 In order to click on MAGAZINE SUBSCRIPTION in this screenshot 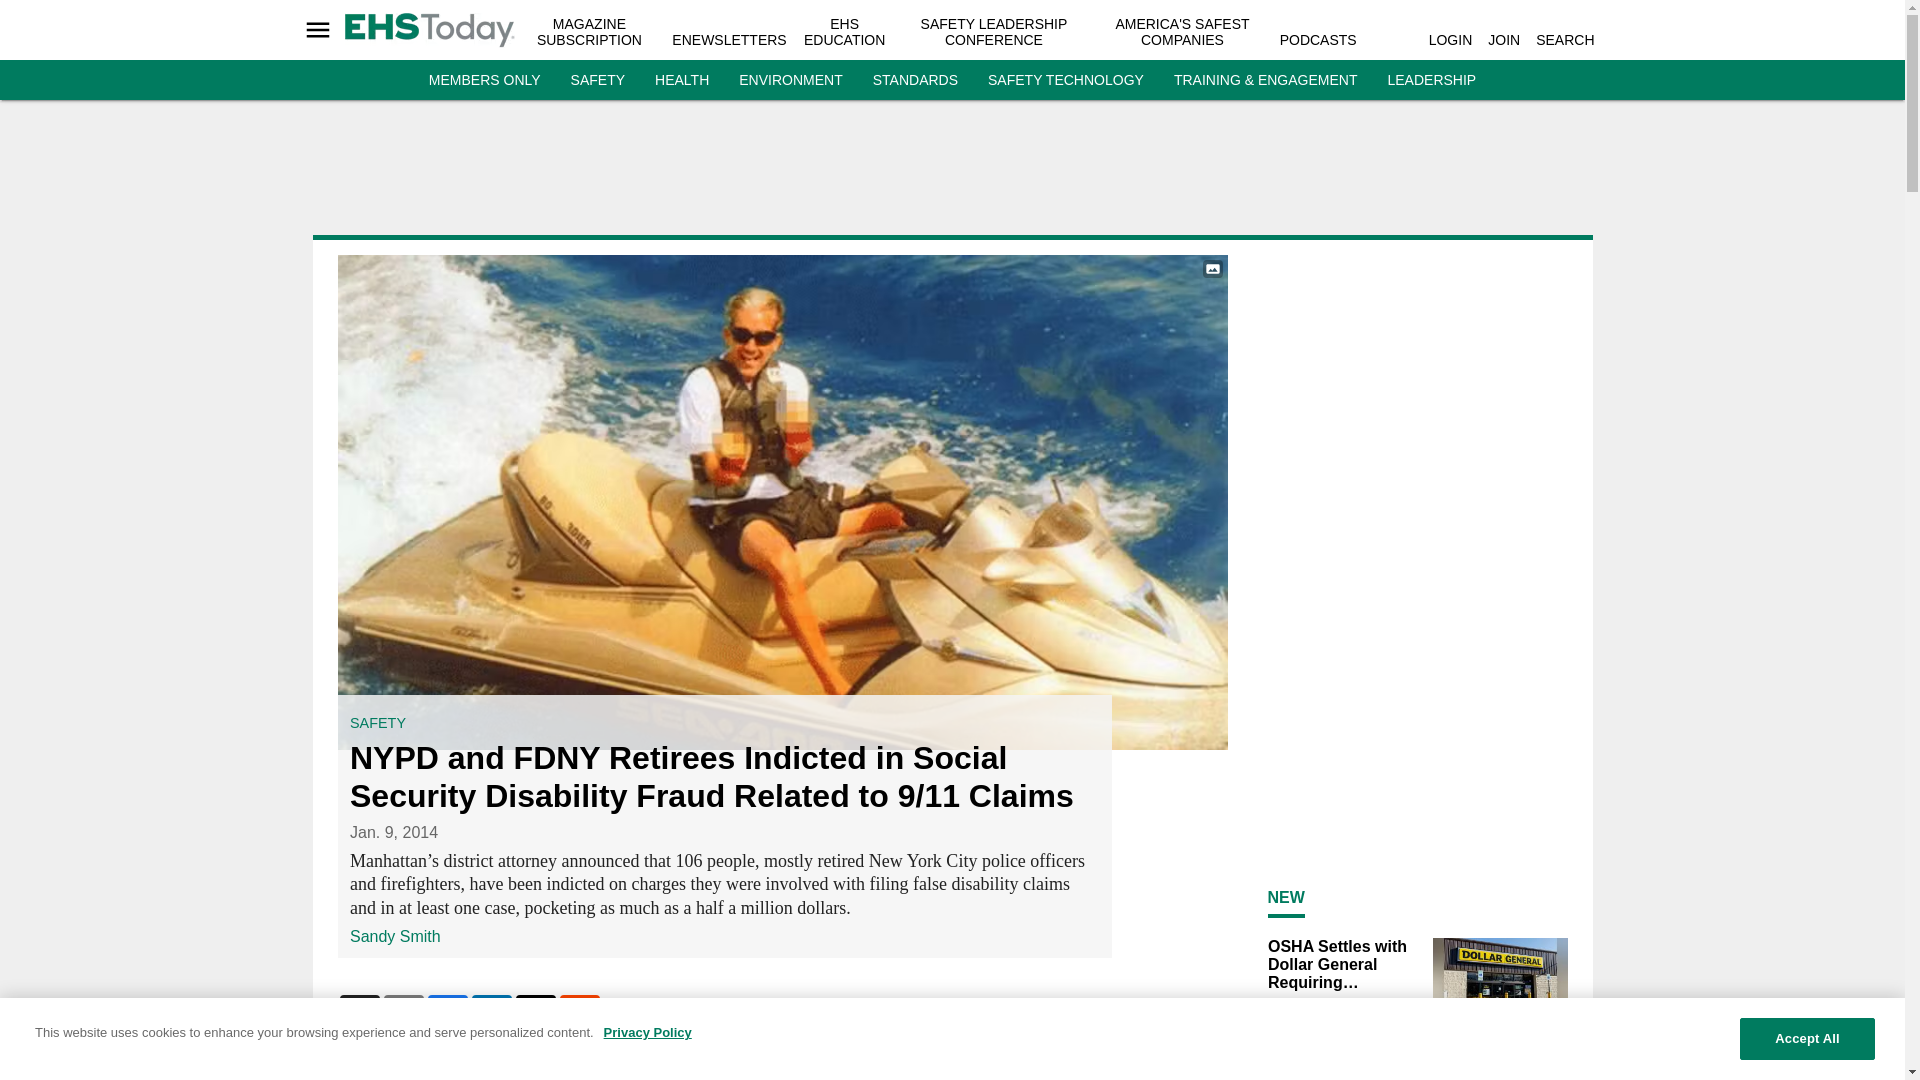, I will do `click(589, 32)`.